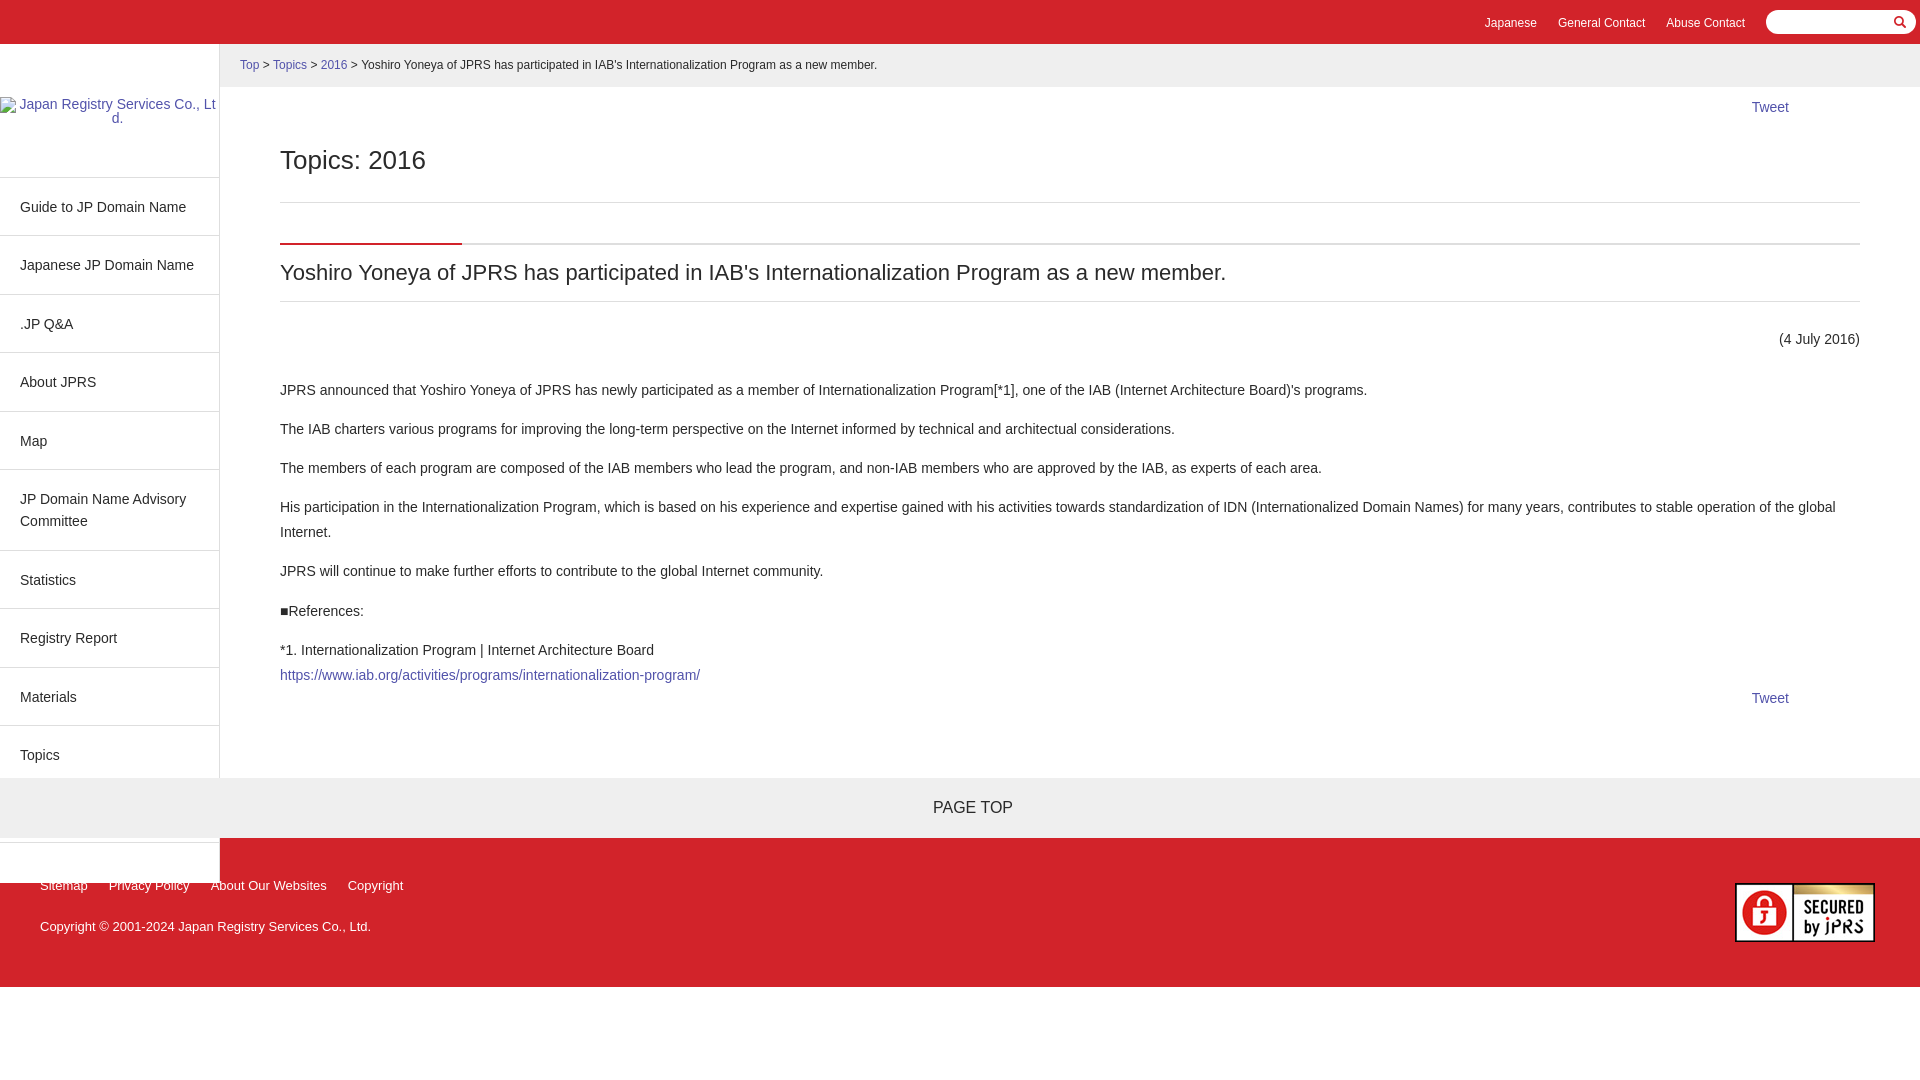 The width and height of the screenshot is (1920, 1080). Describe the element at coordinates (290, 65) in the screenshot. I see `Topics` at that location.